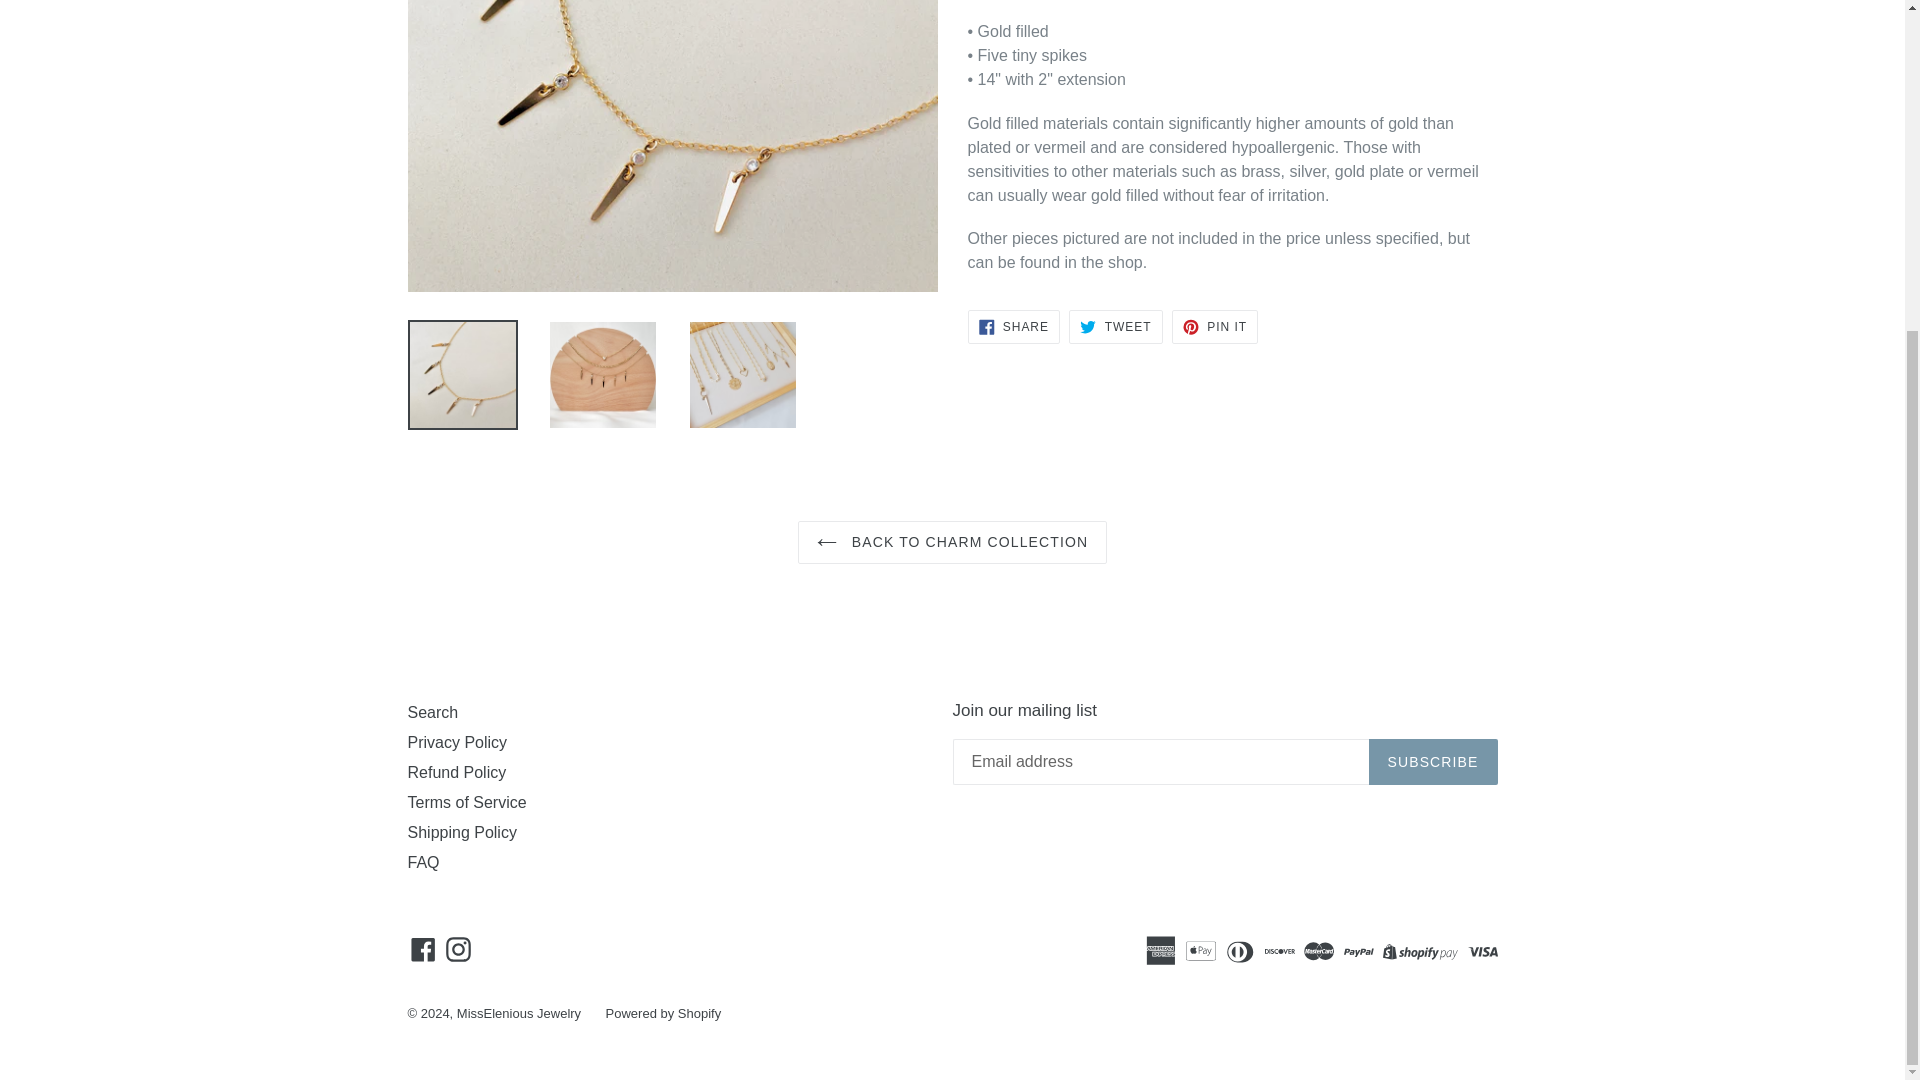 This screenshot has height=1080, width=1920. Describe the element at coordinates (1013, 326) in the screenshot. I see `Share on Facebook` at that location.